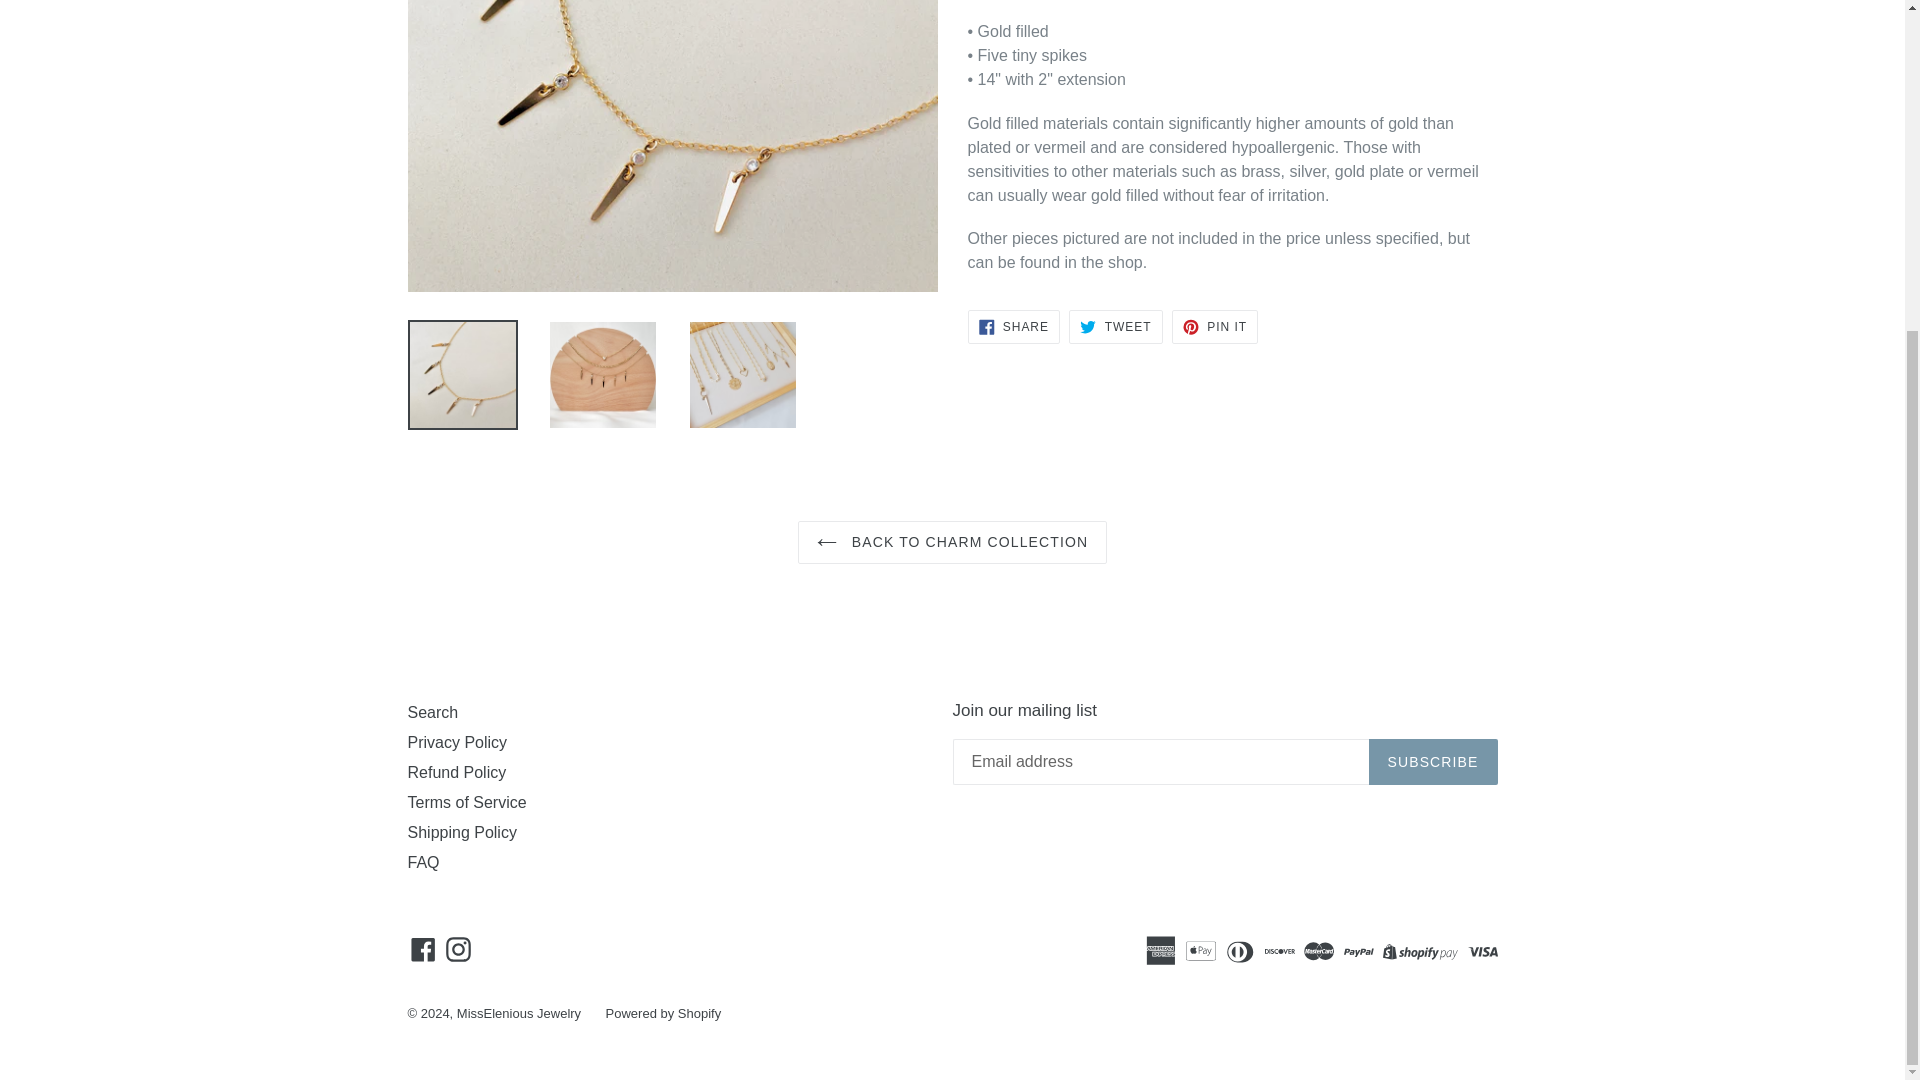 This screenshot has height=1080, width=1920. Describe the element at coordinates (1013, 326) in the screenshot. I see `Share on Facebook` at that location.